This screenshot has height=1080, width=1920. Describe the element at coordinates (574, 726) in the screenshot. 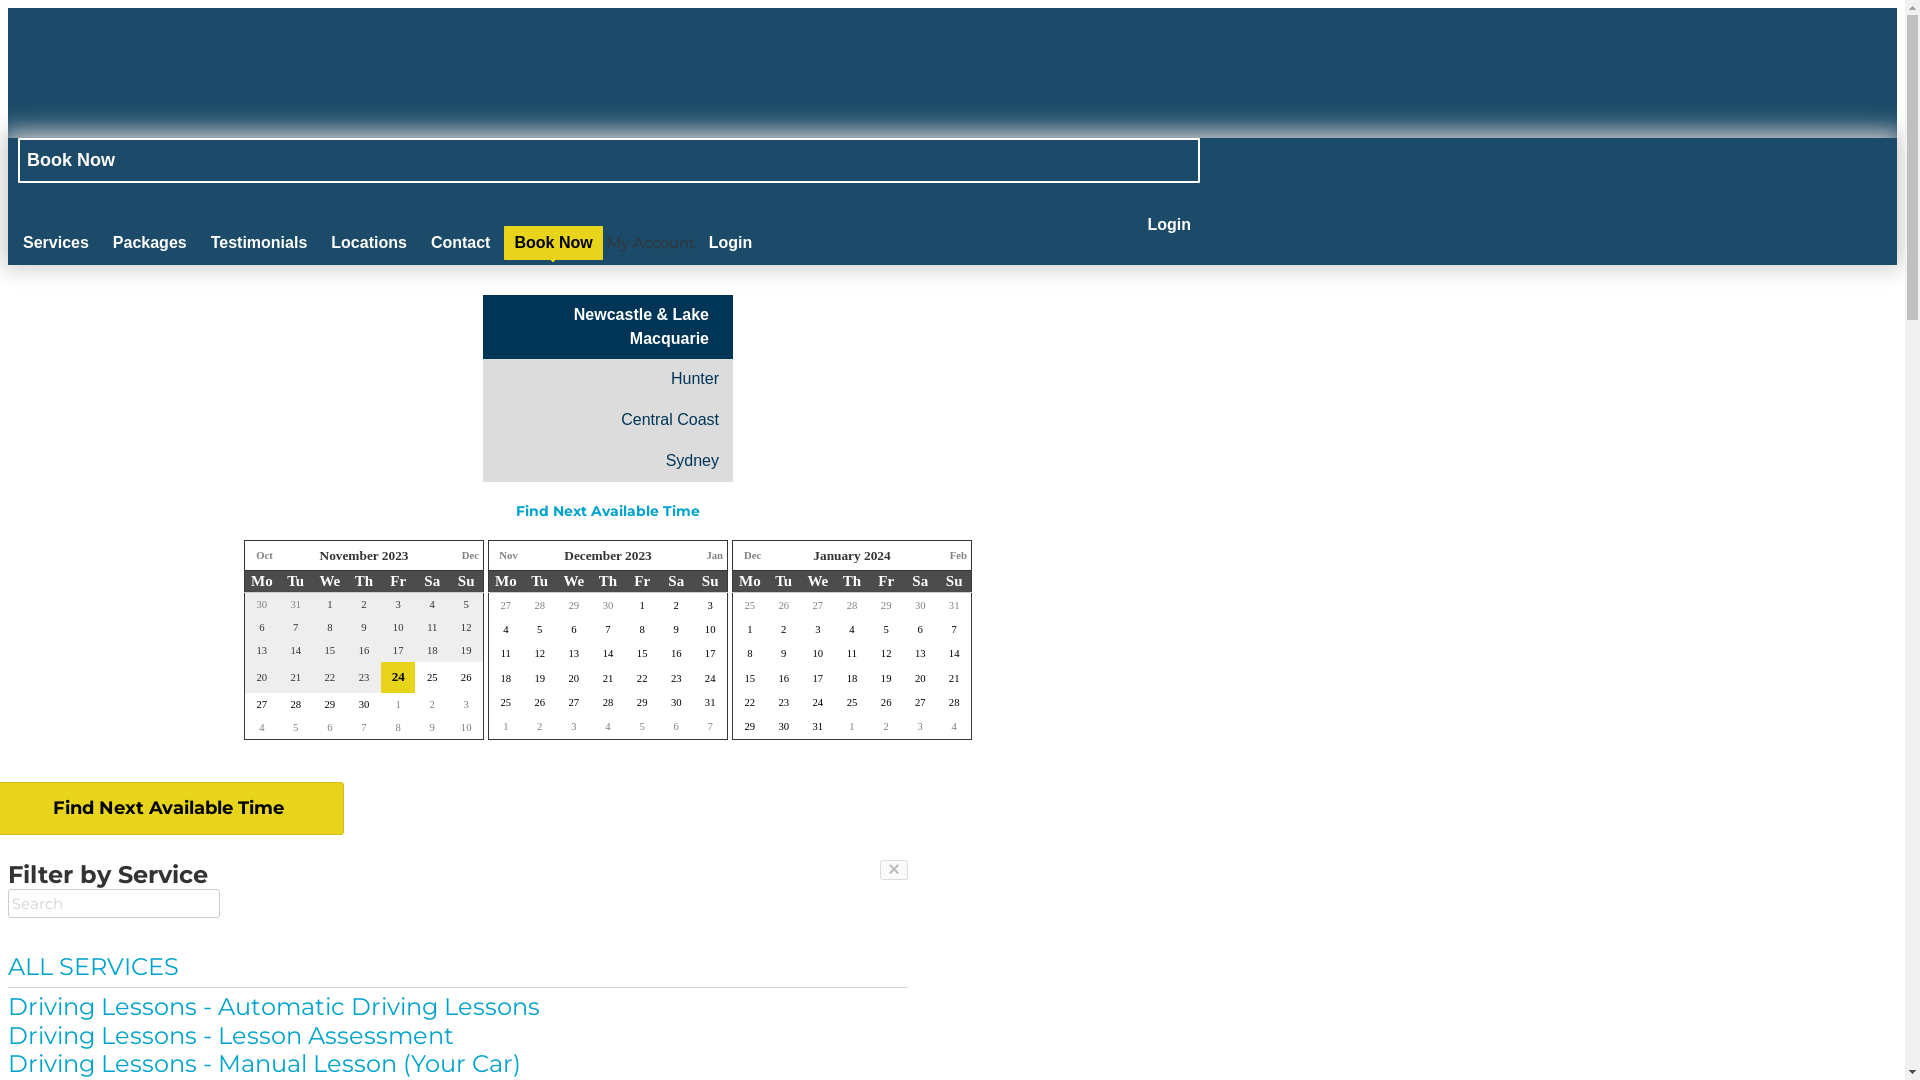

I see `3` at that location.